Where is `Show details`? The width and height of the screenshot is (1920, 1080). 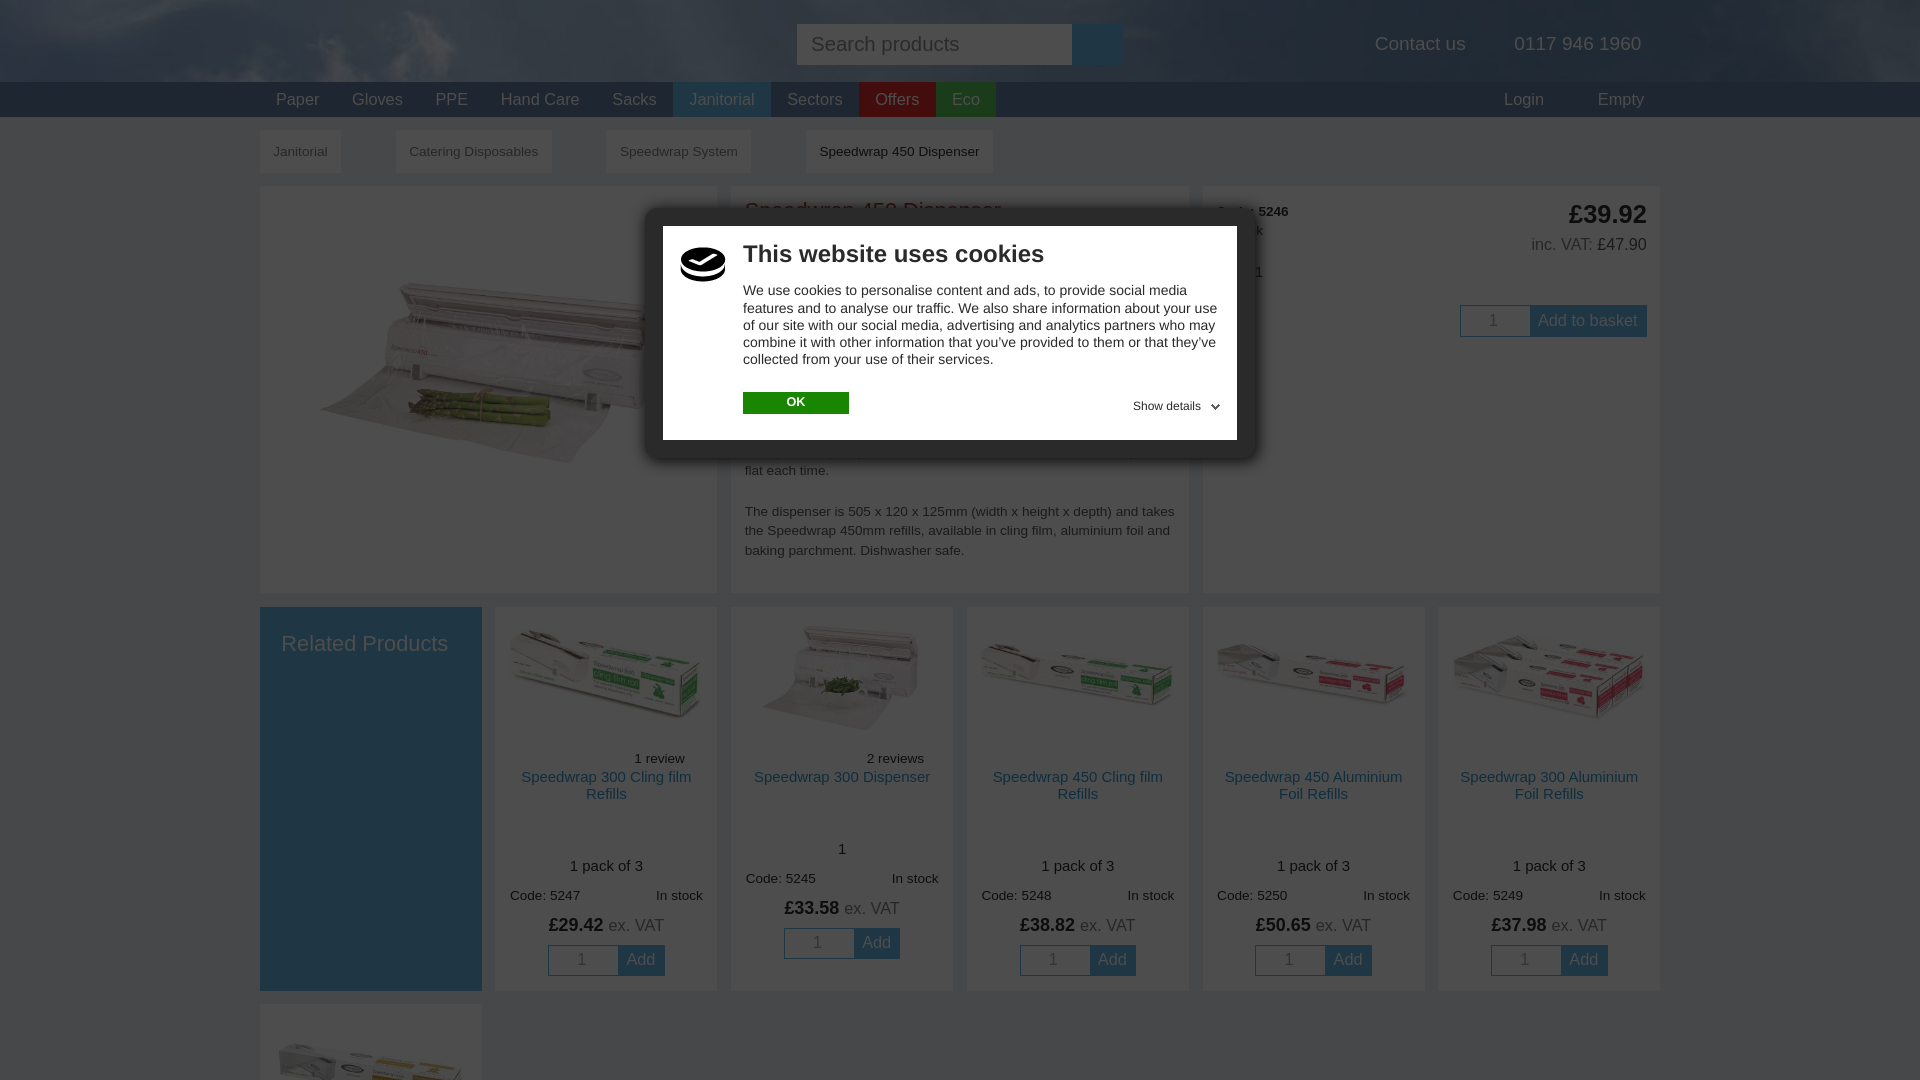 Show details is located at coordinates (1178, 402).